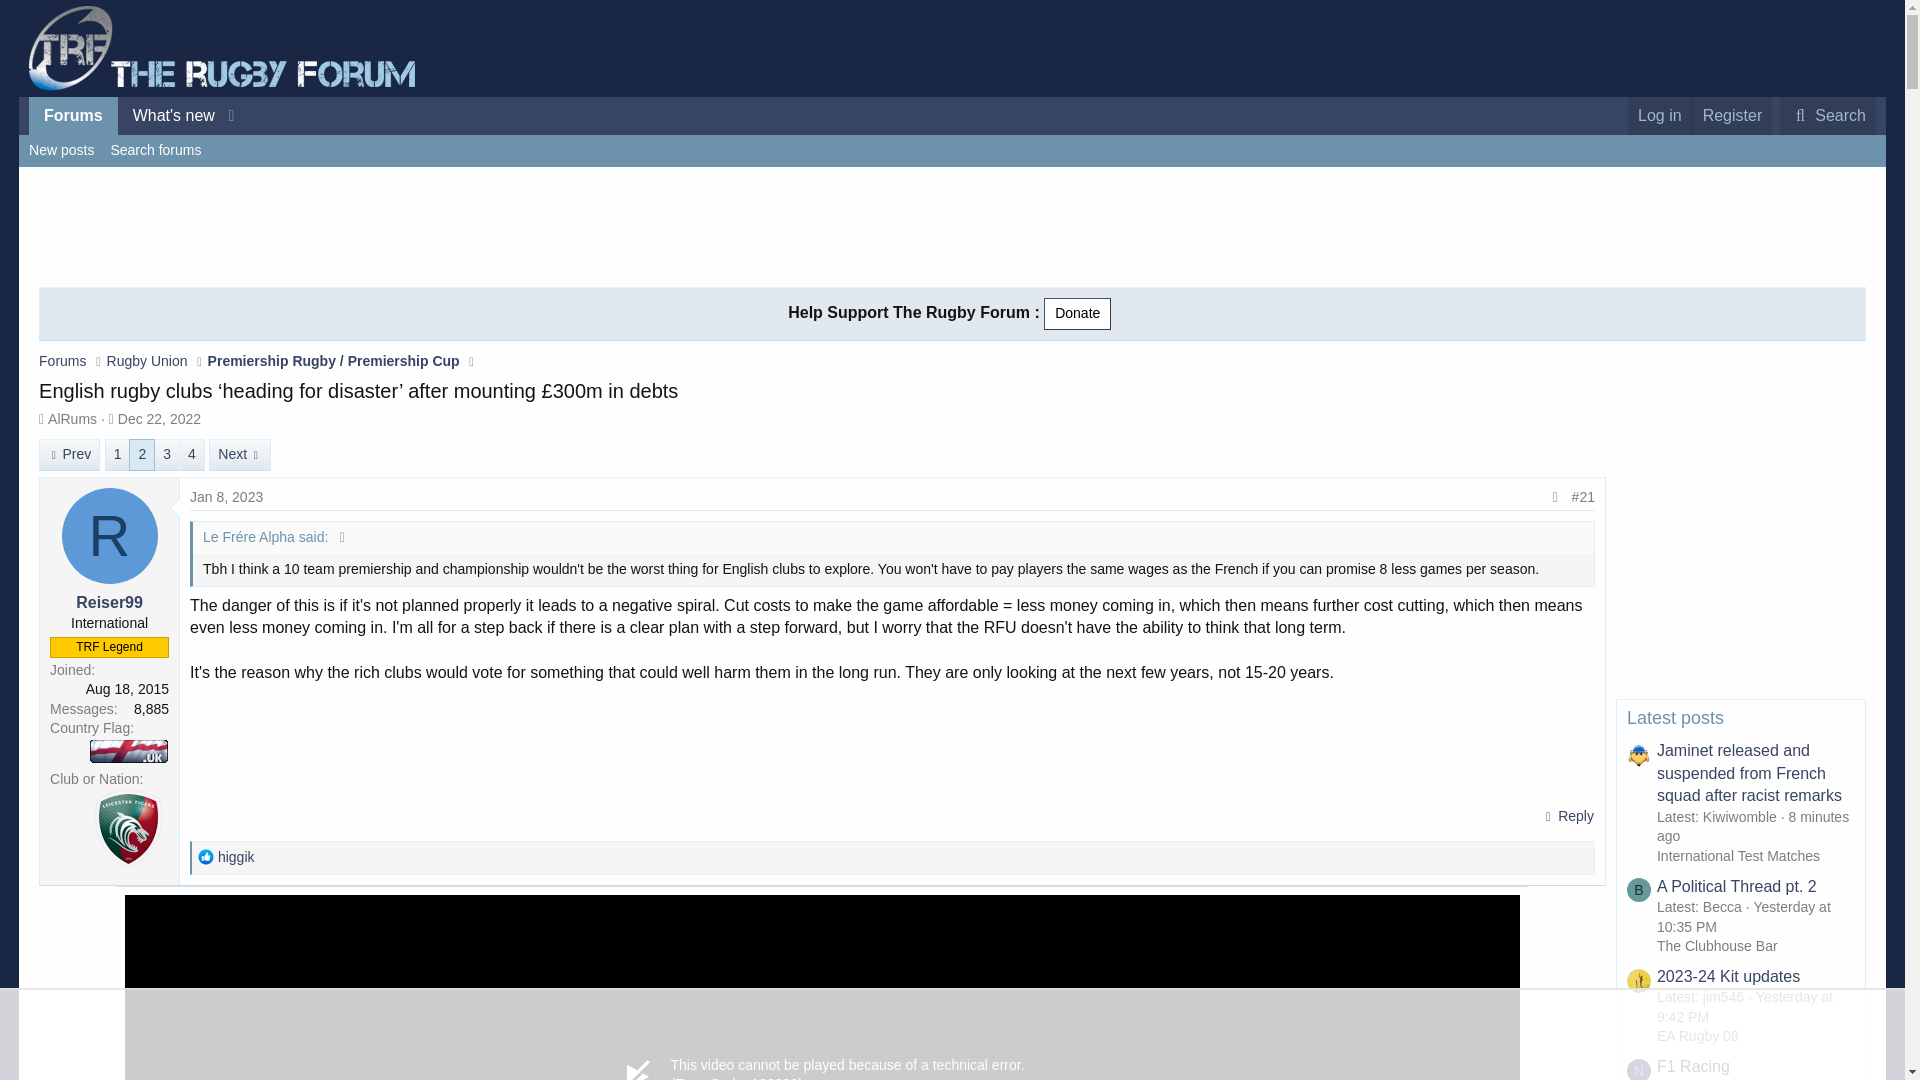 The image size is (1920, 1080). I want to click on Reply, quoting this message, so click(1567, 816).